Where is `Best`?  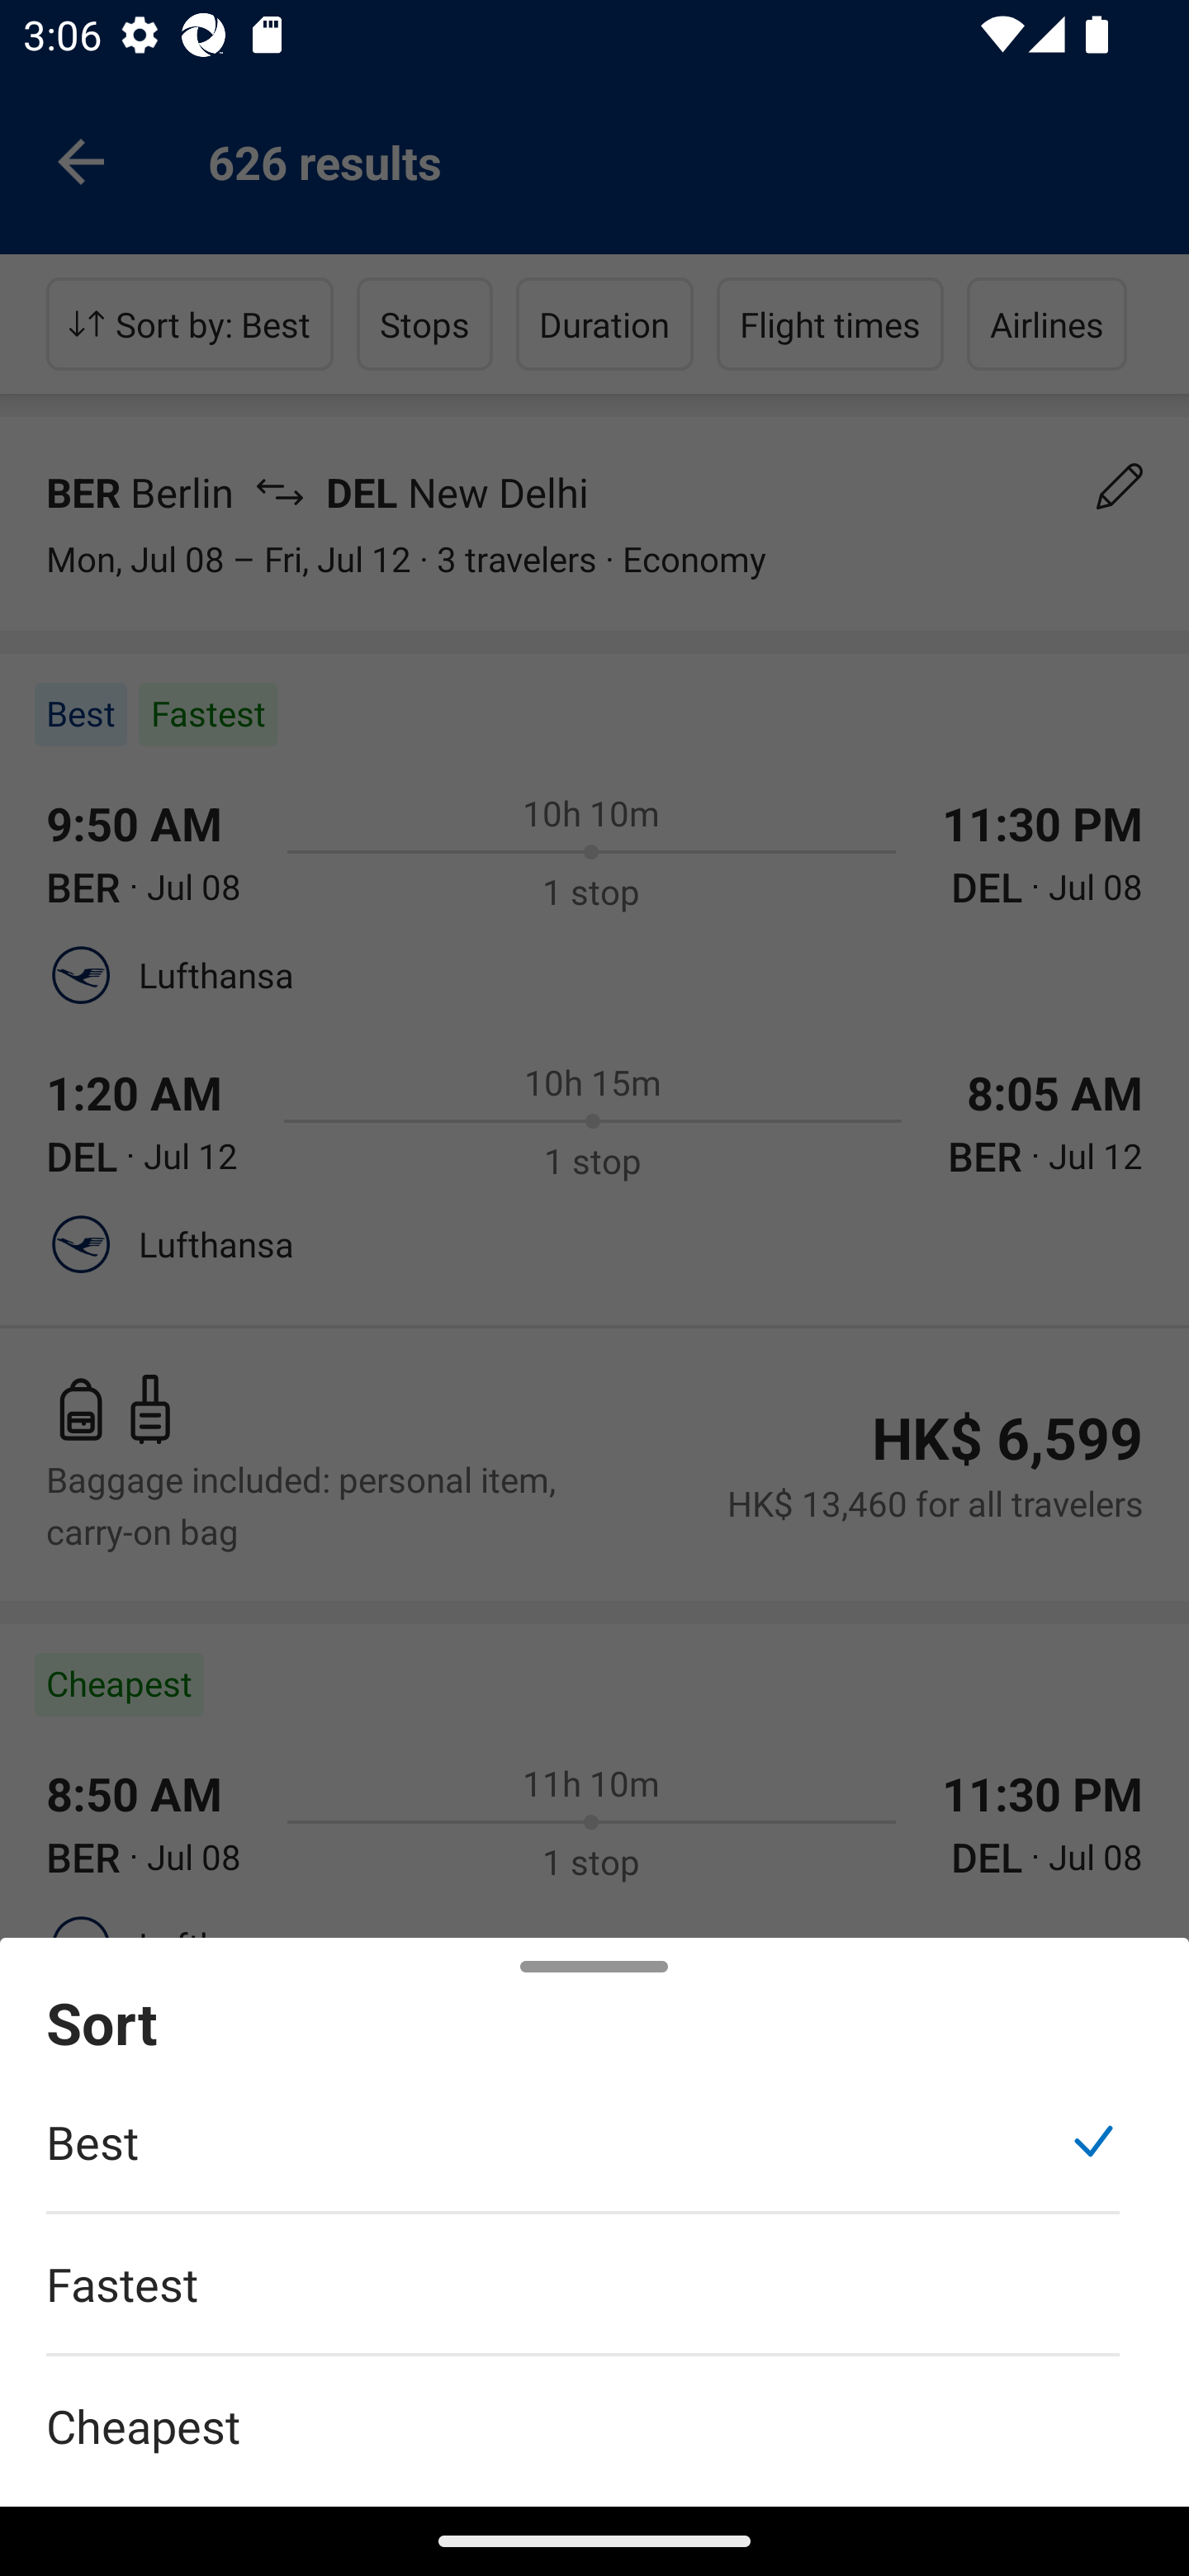 Best is located at coordinates (583, 2158).